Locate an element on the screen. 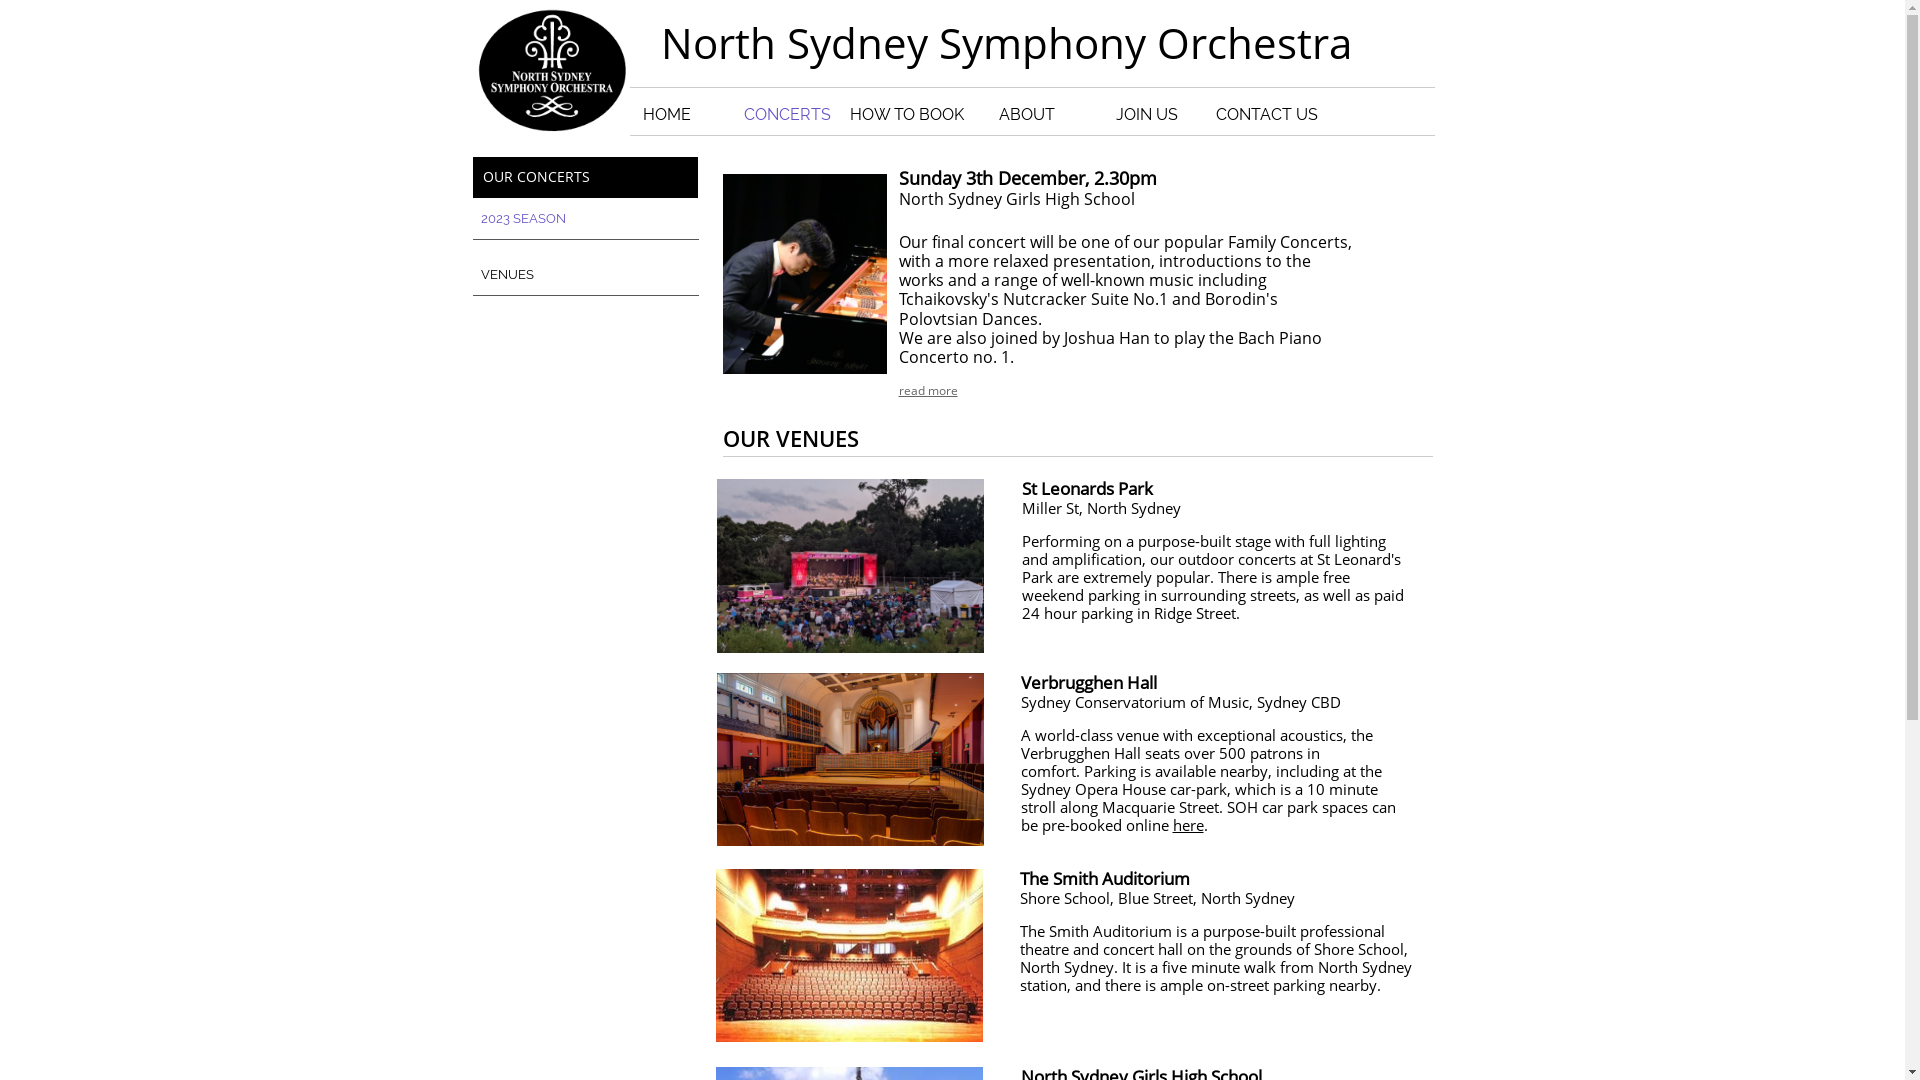 Image resolution: width=1920 pixels, height=1080 pixels. JOIN US is located at coordinates (1146, 114).